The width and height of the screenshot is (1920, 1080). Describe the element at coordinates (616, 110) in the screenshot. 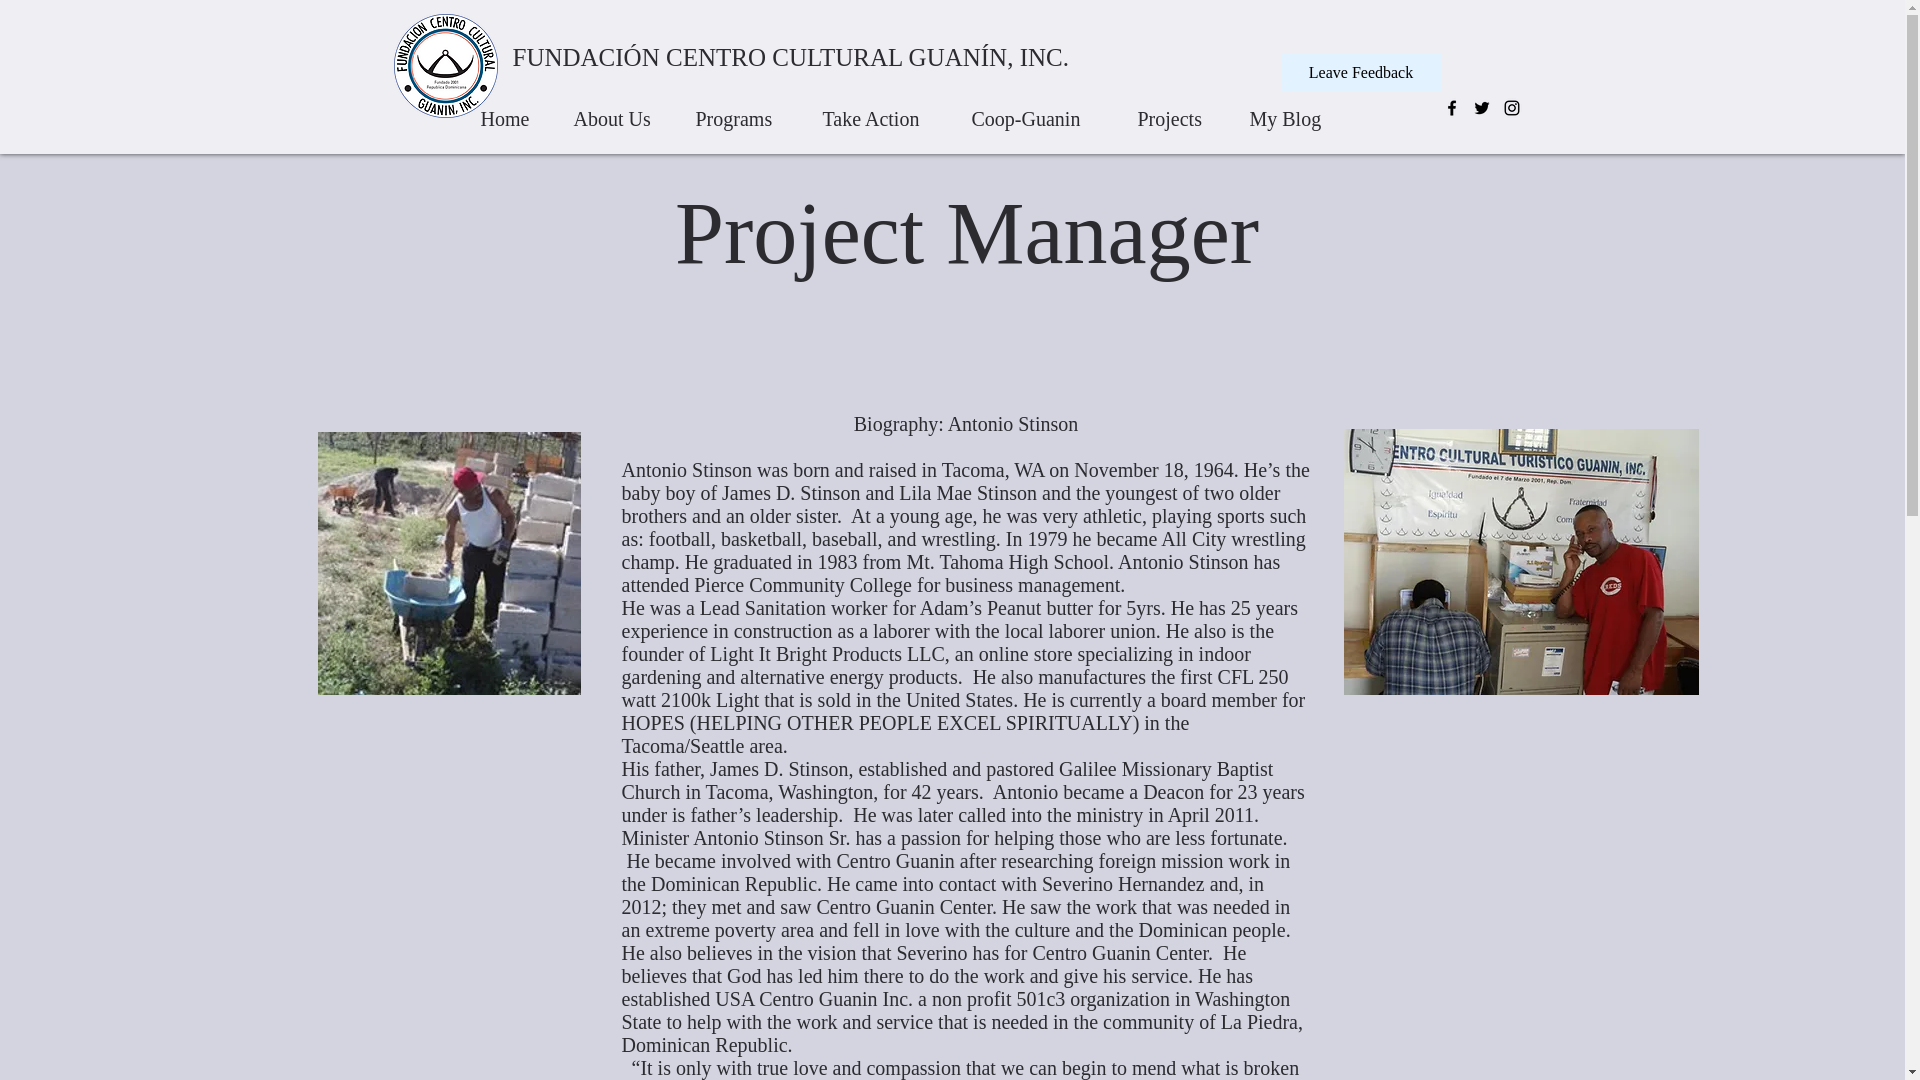

I see `About Us` at that location.